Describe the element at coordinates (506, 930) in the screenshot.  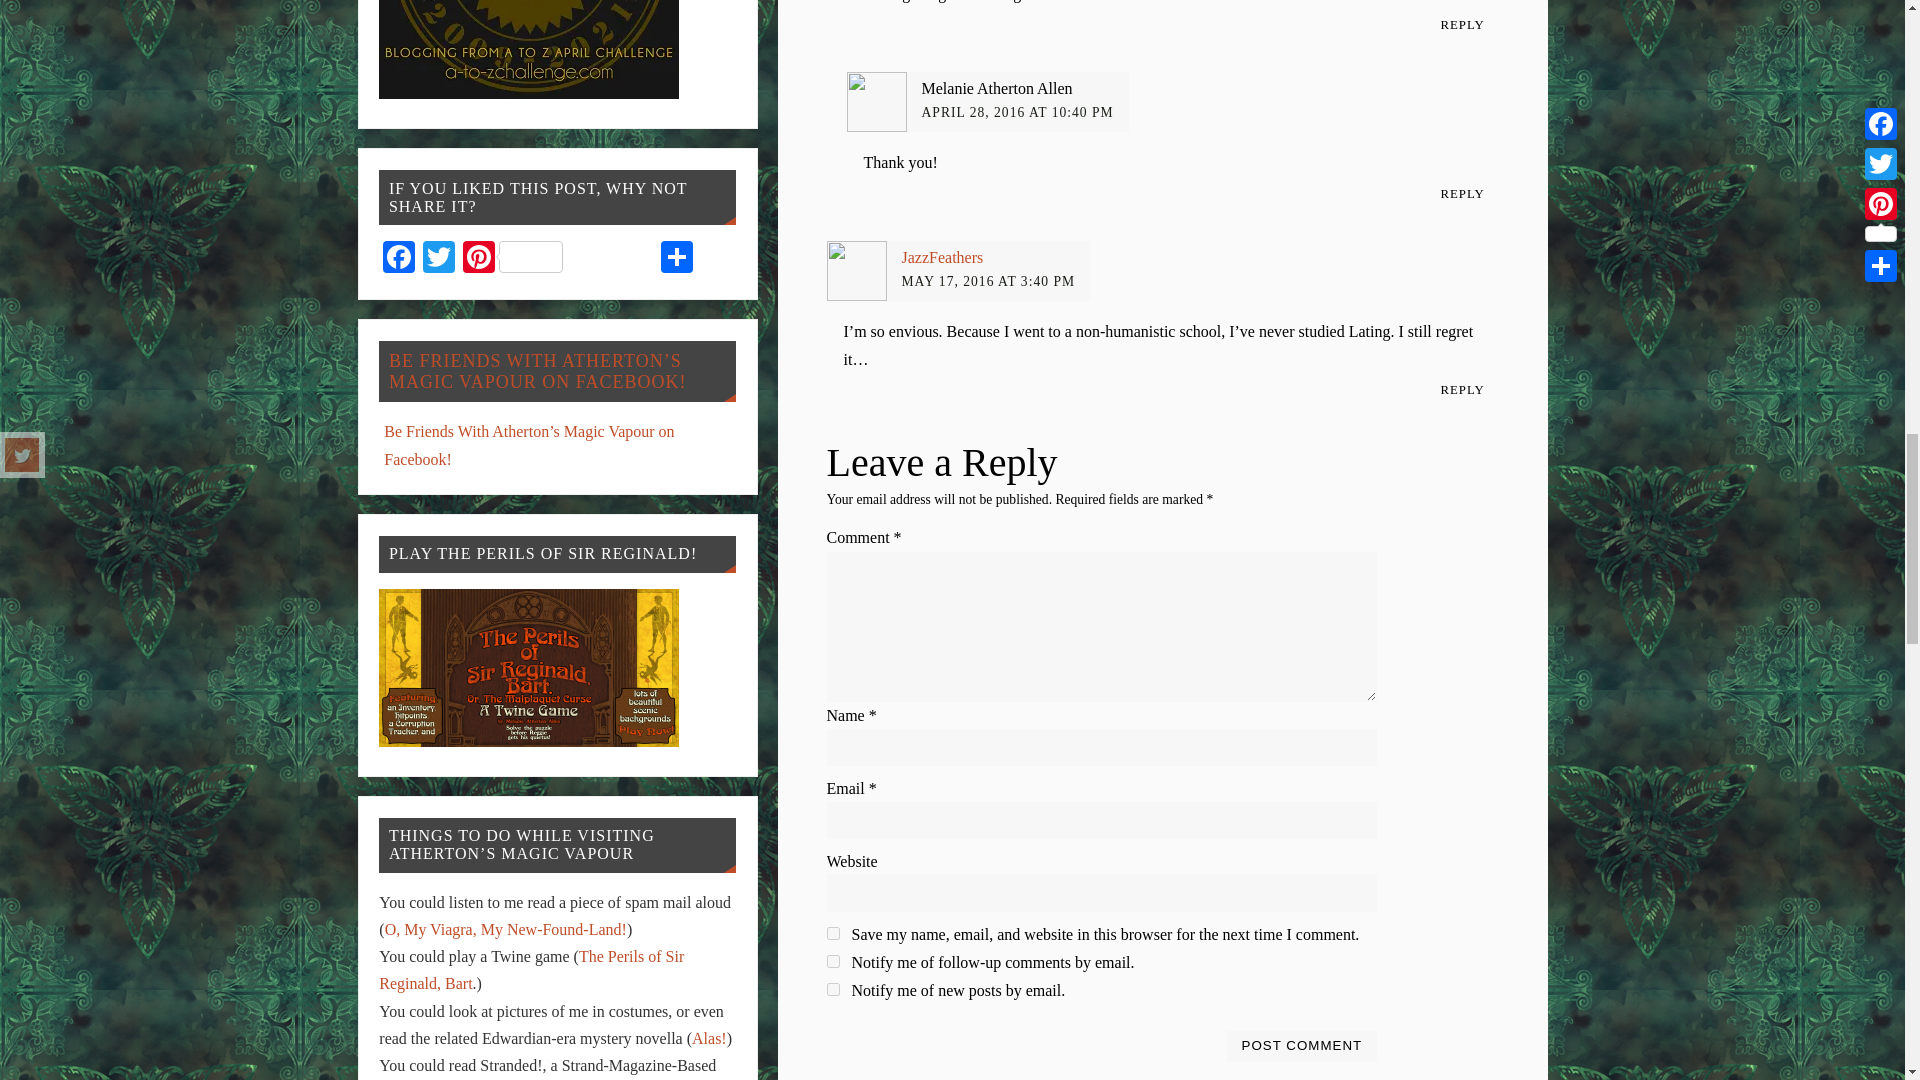
I see `O My Viagra, My New-Found-Land!` at that location.